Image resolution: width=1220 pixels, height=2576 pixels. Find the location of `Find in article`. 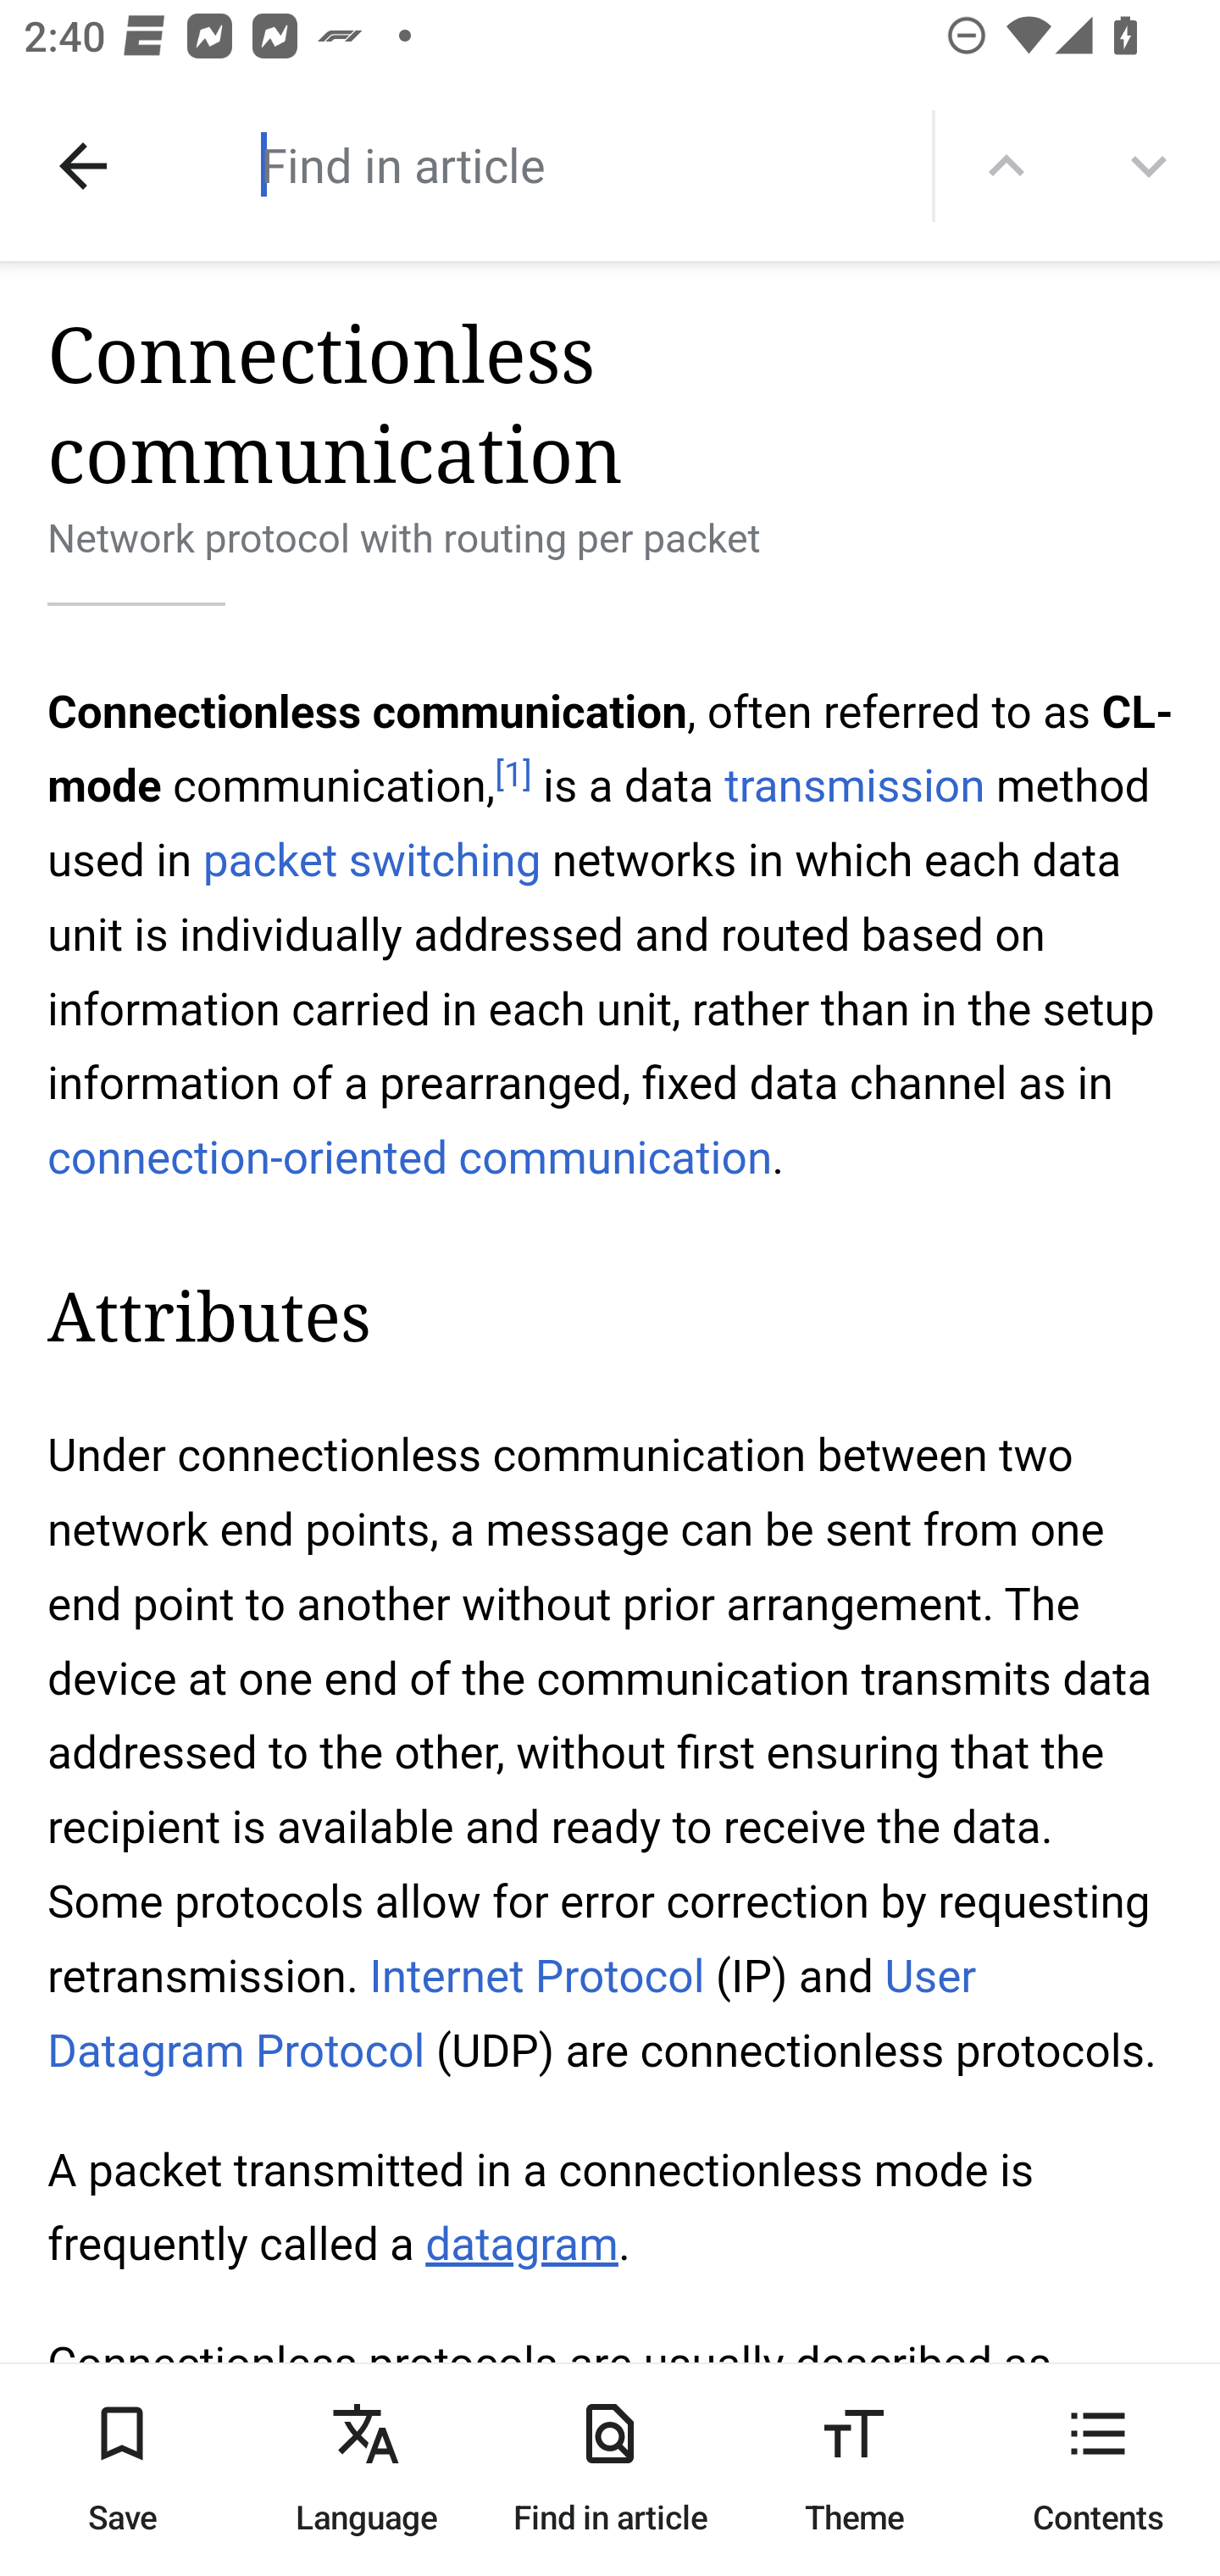

Find in article is located at coordinates (549, 164).